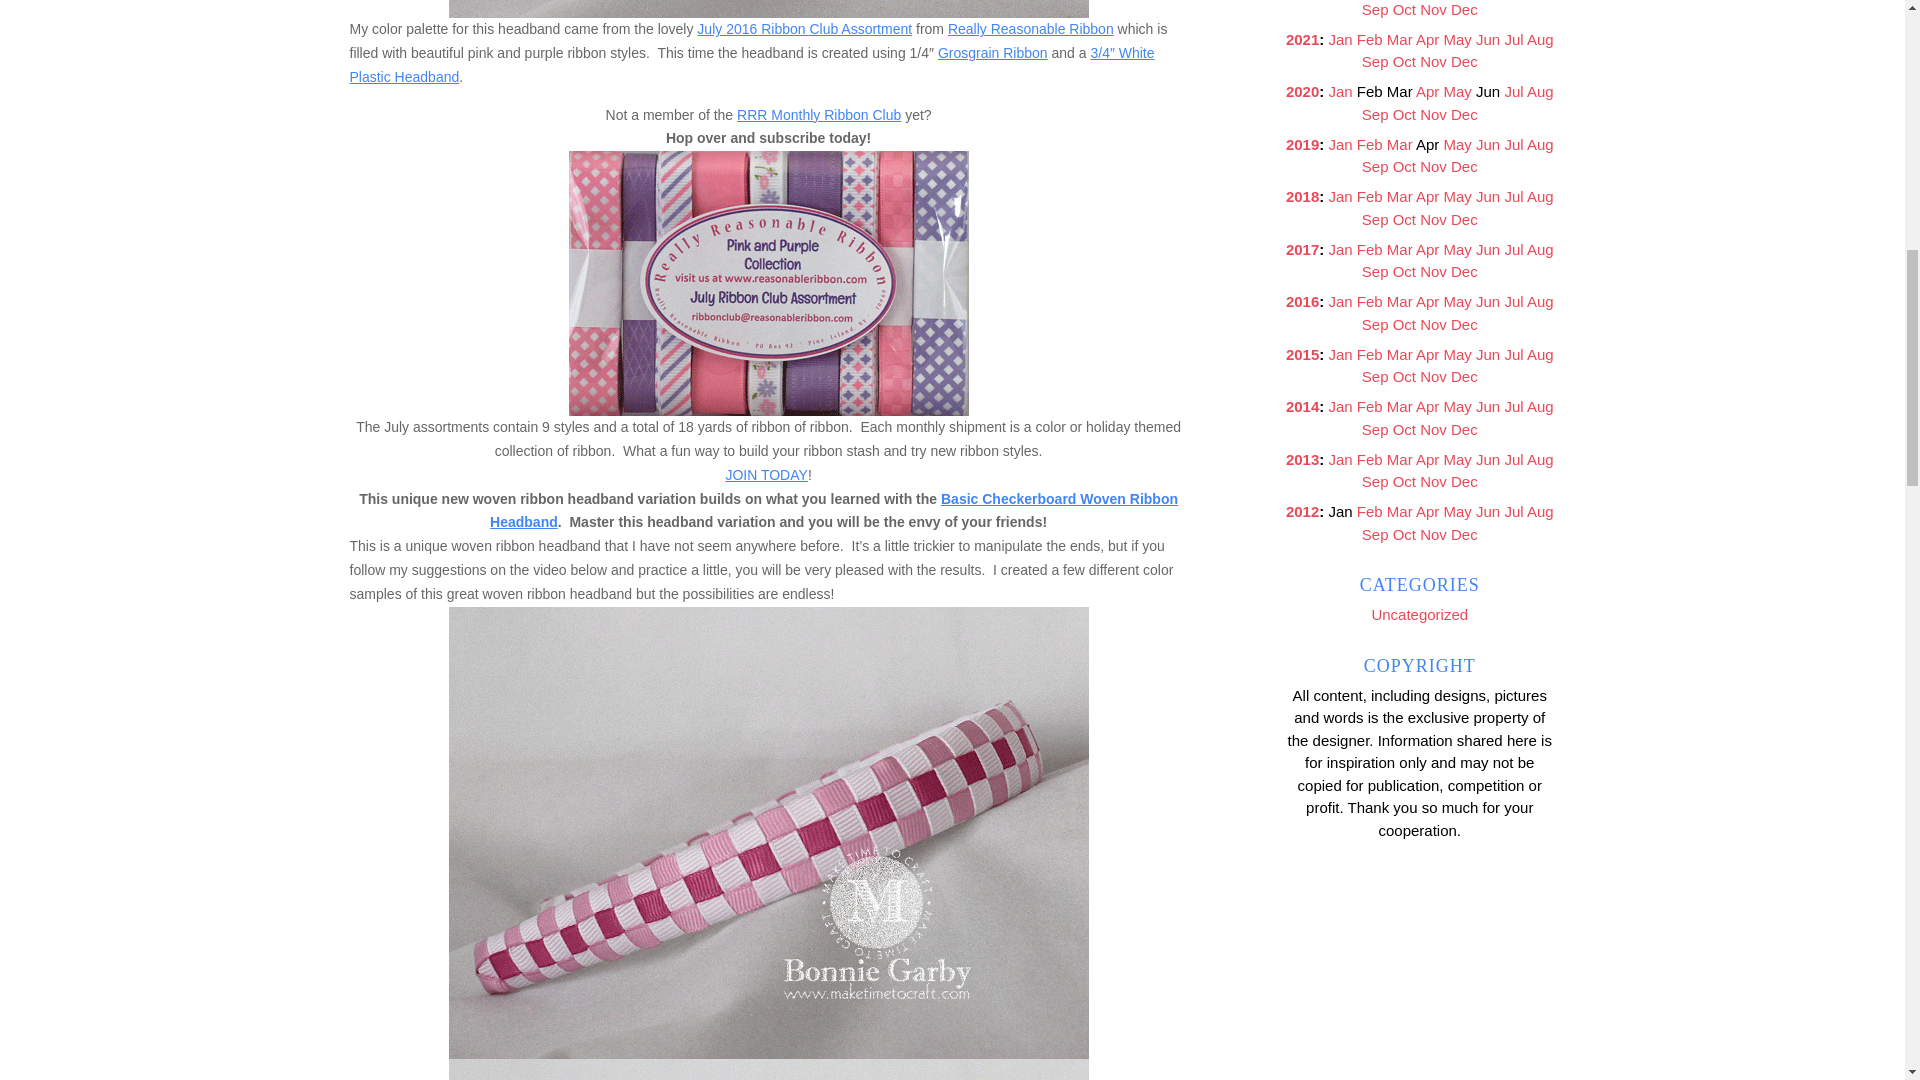 The image size is (1920, 1080). Describe the element at coordinates (993, 52) in the screenshot. I see `Grosgrain Ribbon` at that location.